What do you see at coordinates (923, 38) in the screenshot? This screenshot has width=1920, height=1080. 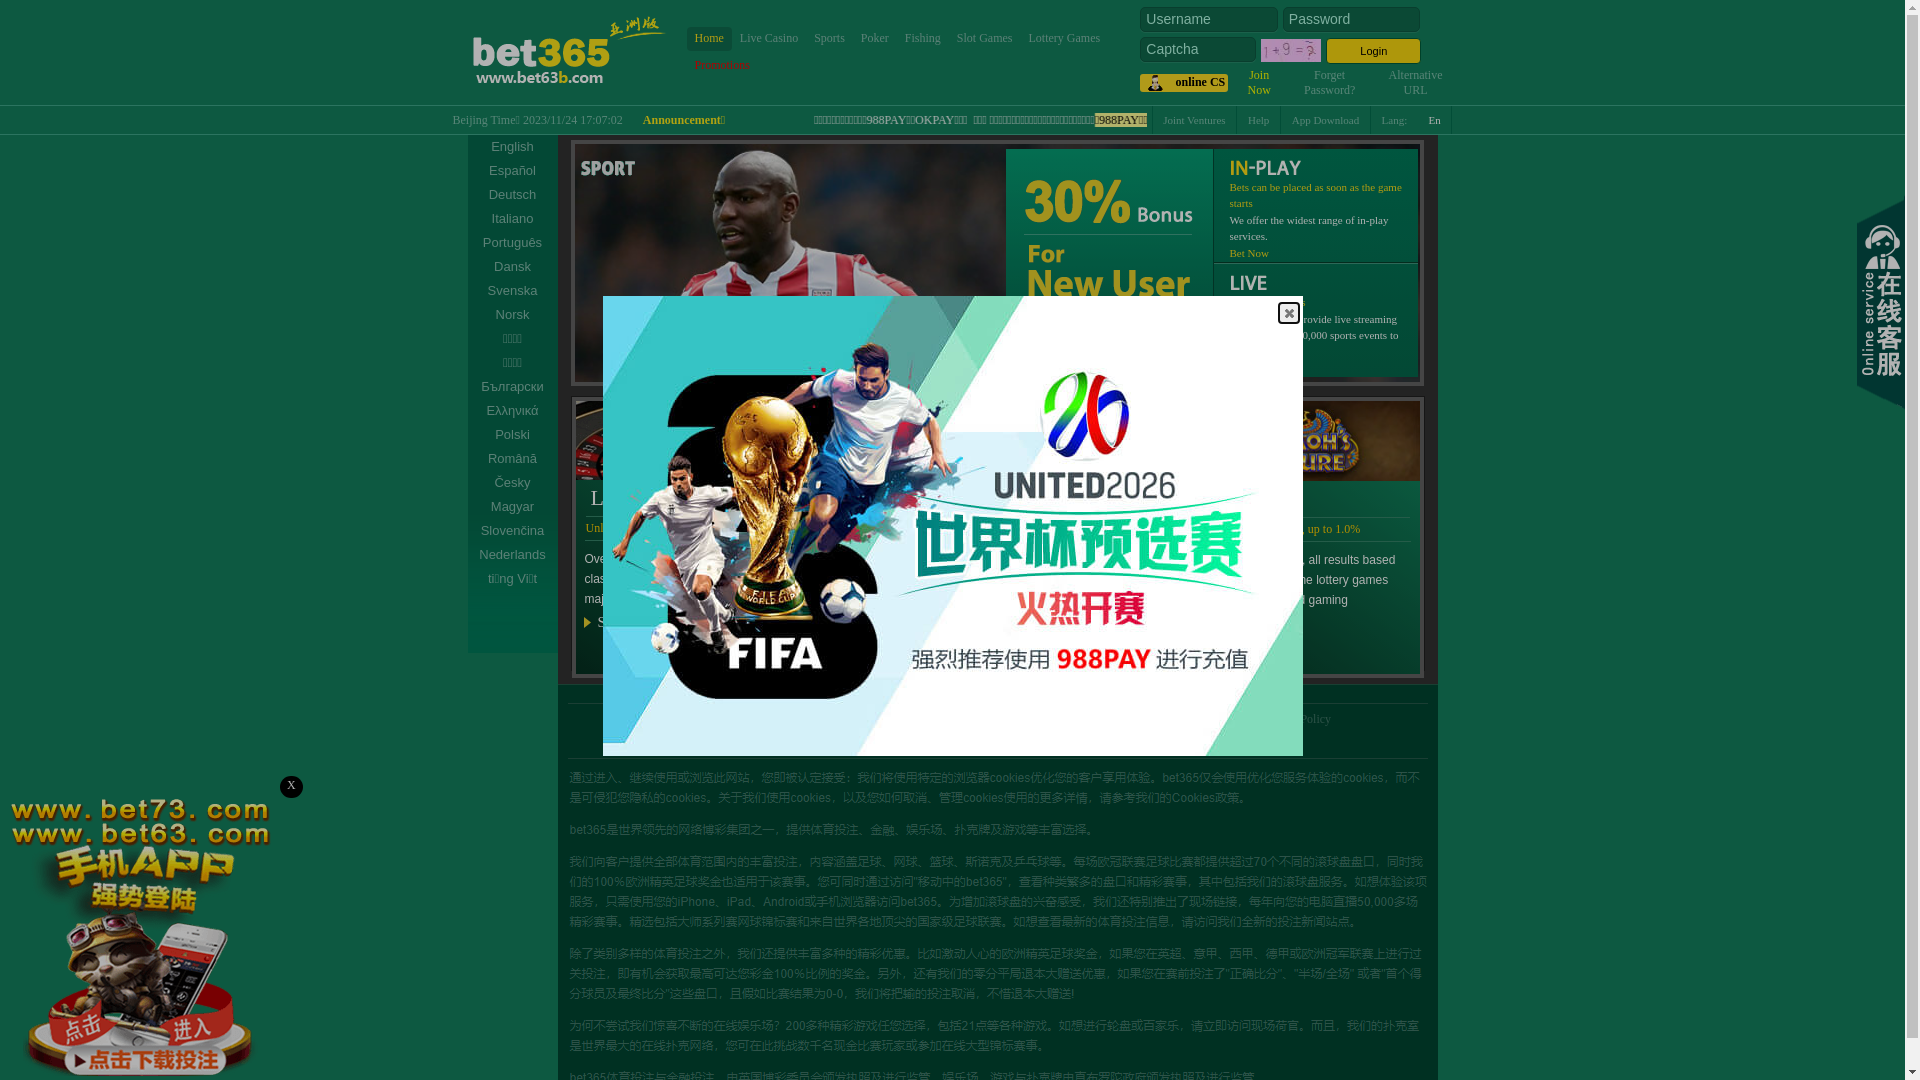 I see `Fishing` at bounding box center [923, 38].